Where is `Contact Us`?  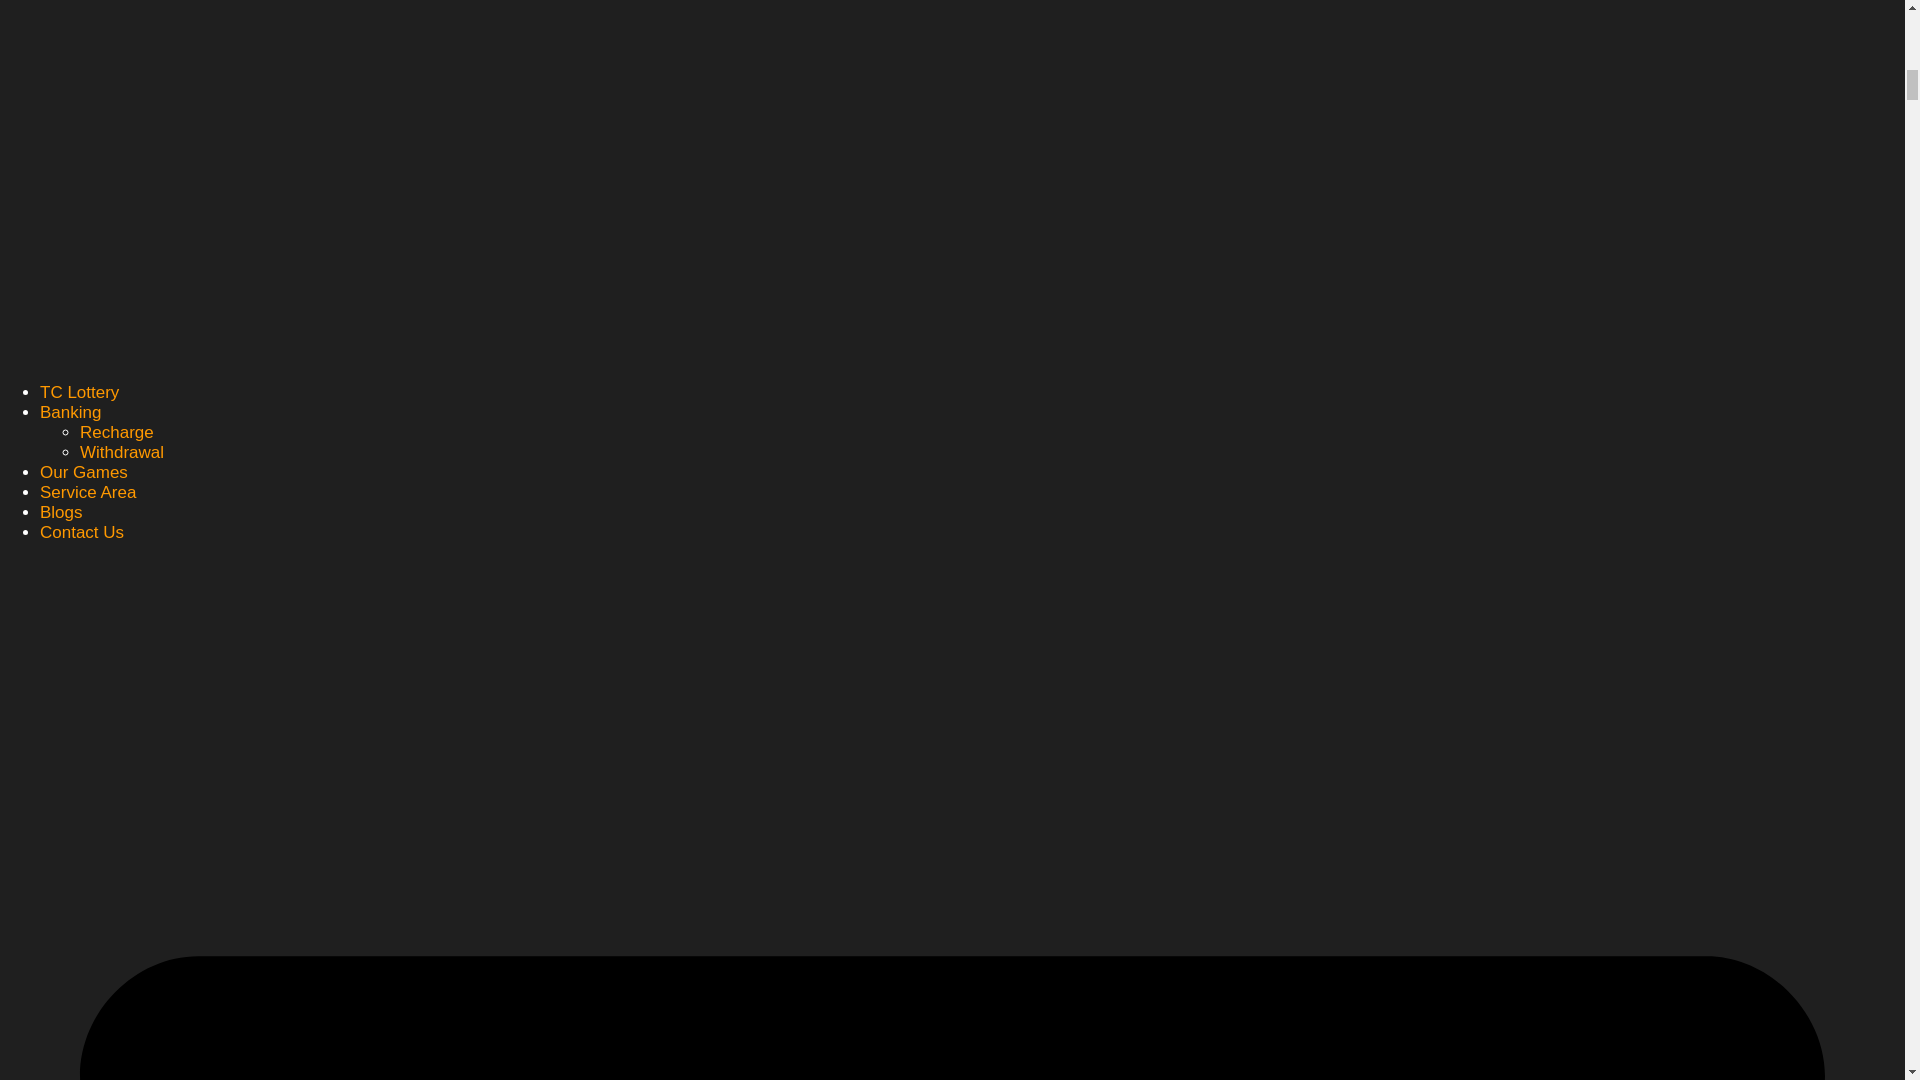
Contact Us is located at coordinates (82, 532).